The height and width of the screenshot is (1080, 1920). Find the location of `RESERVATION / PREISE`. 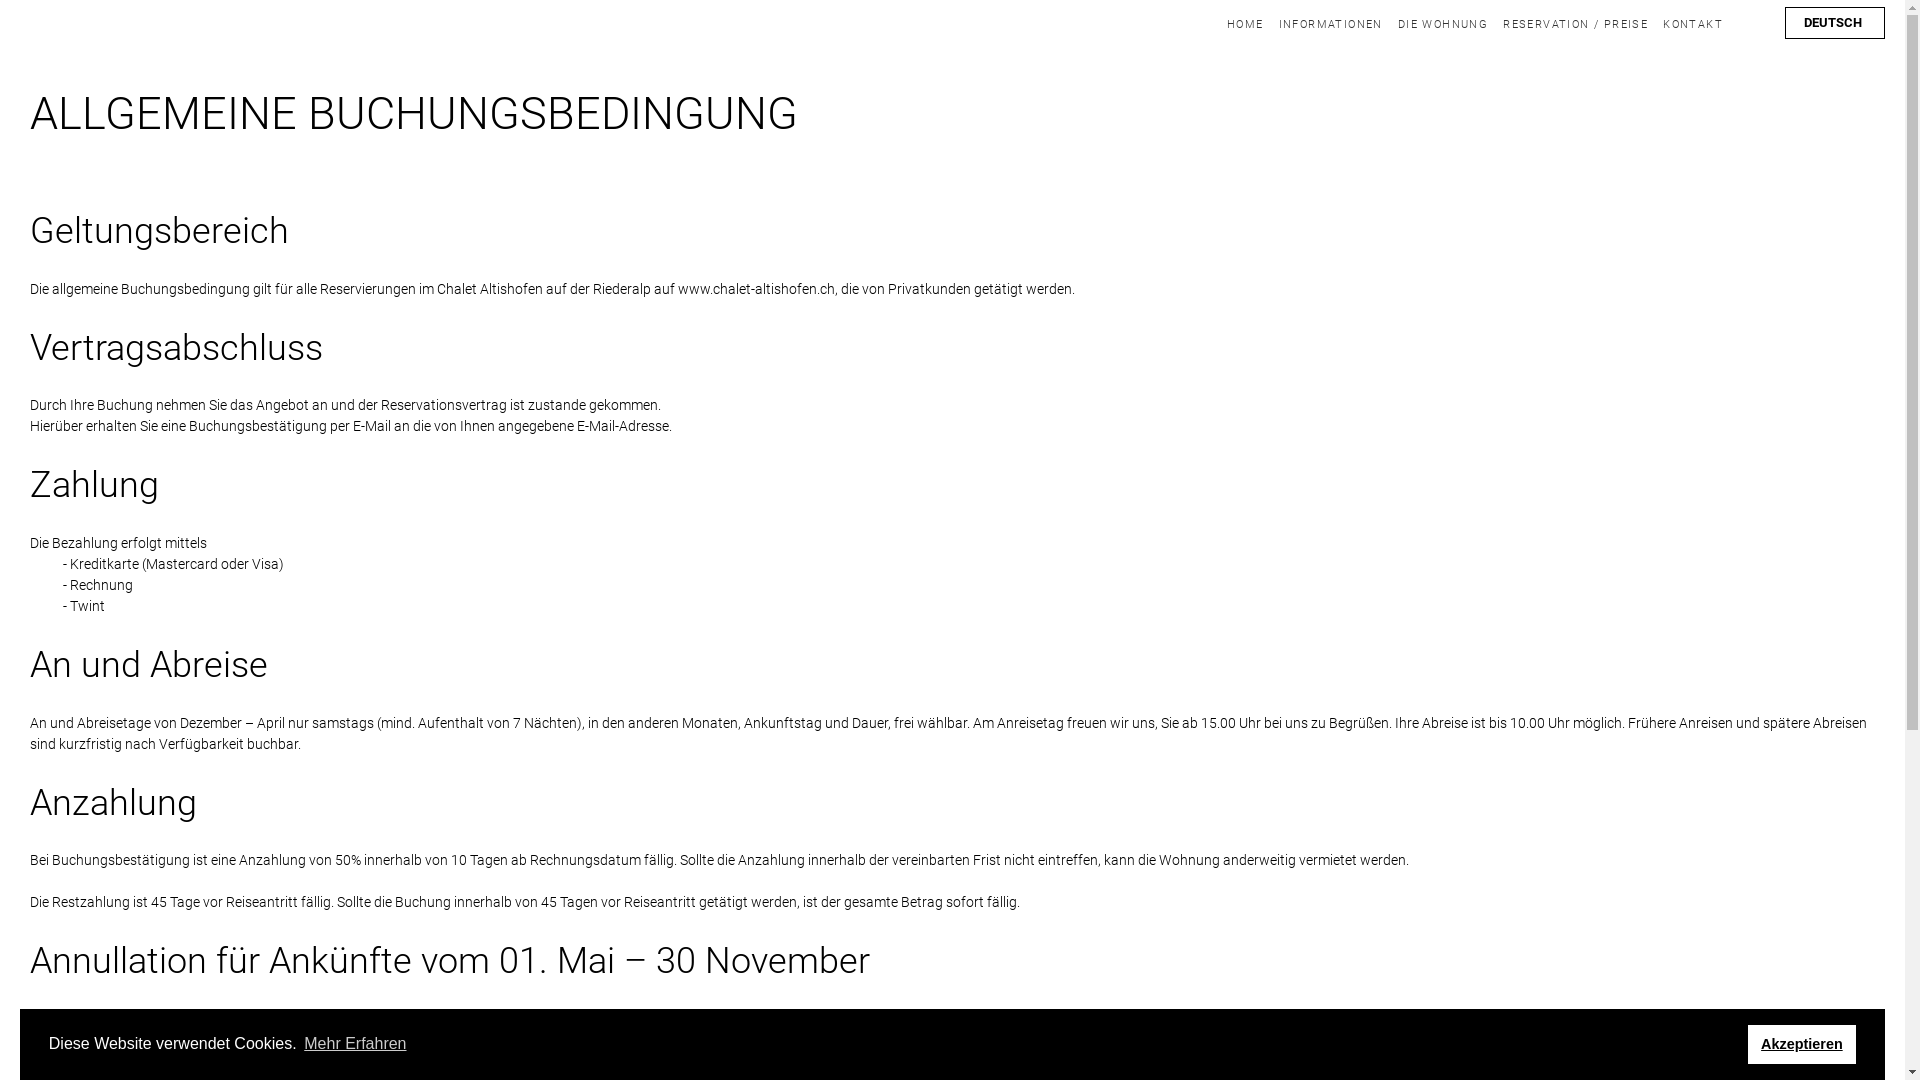

RESERVATION / PREISE is located at coordinates (1576, 24).